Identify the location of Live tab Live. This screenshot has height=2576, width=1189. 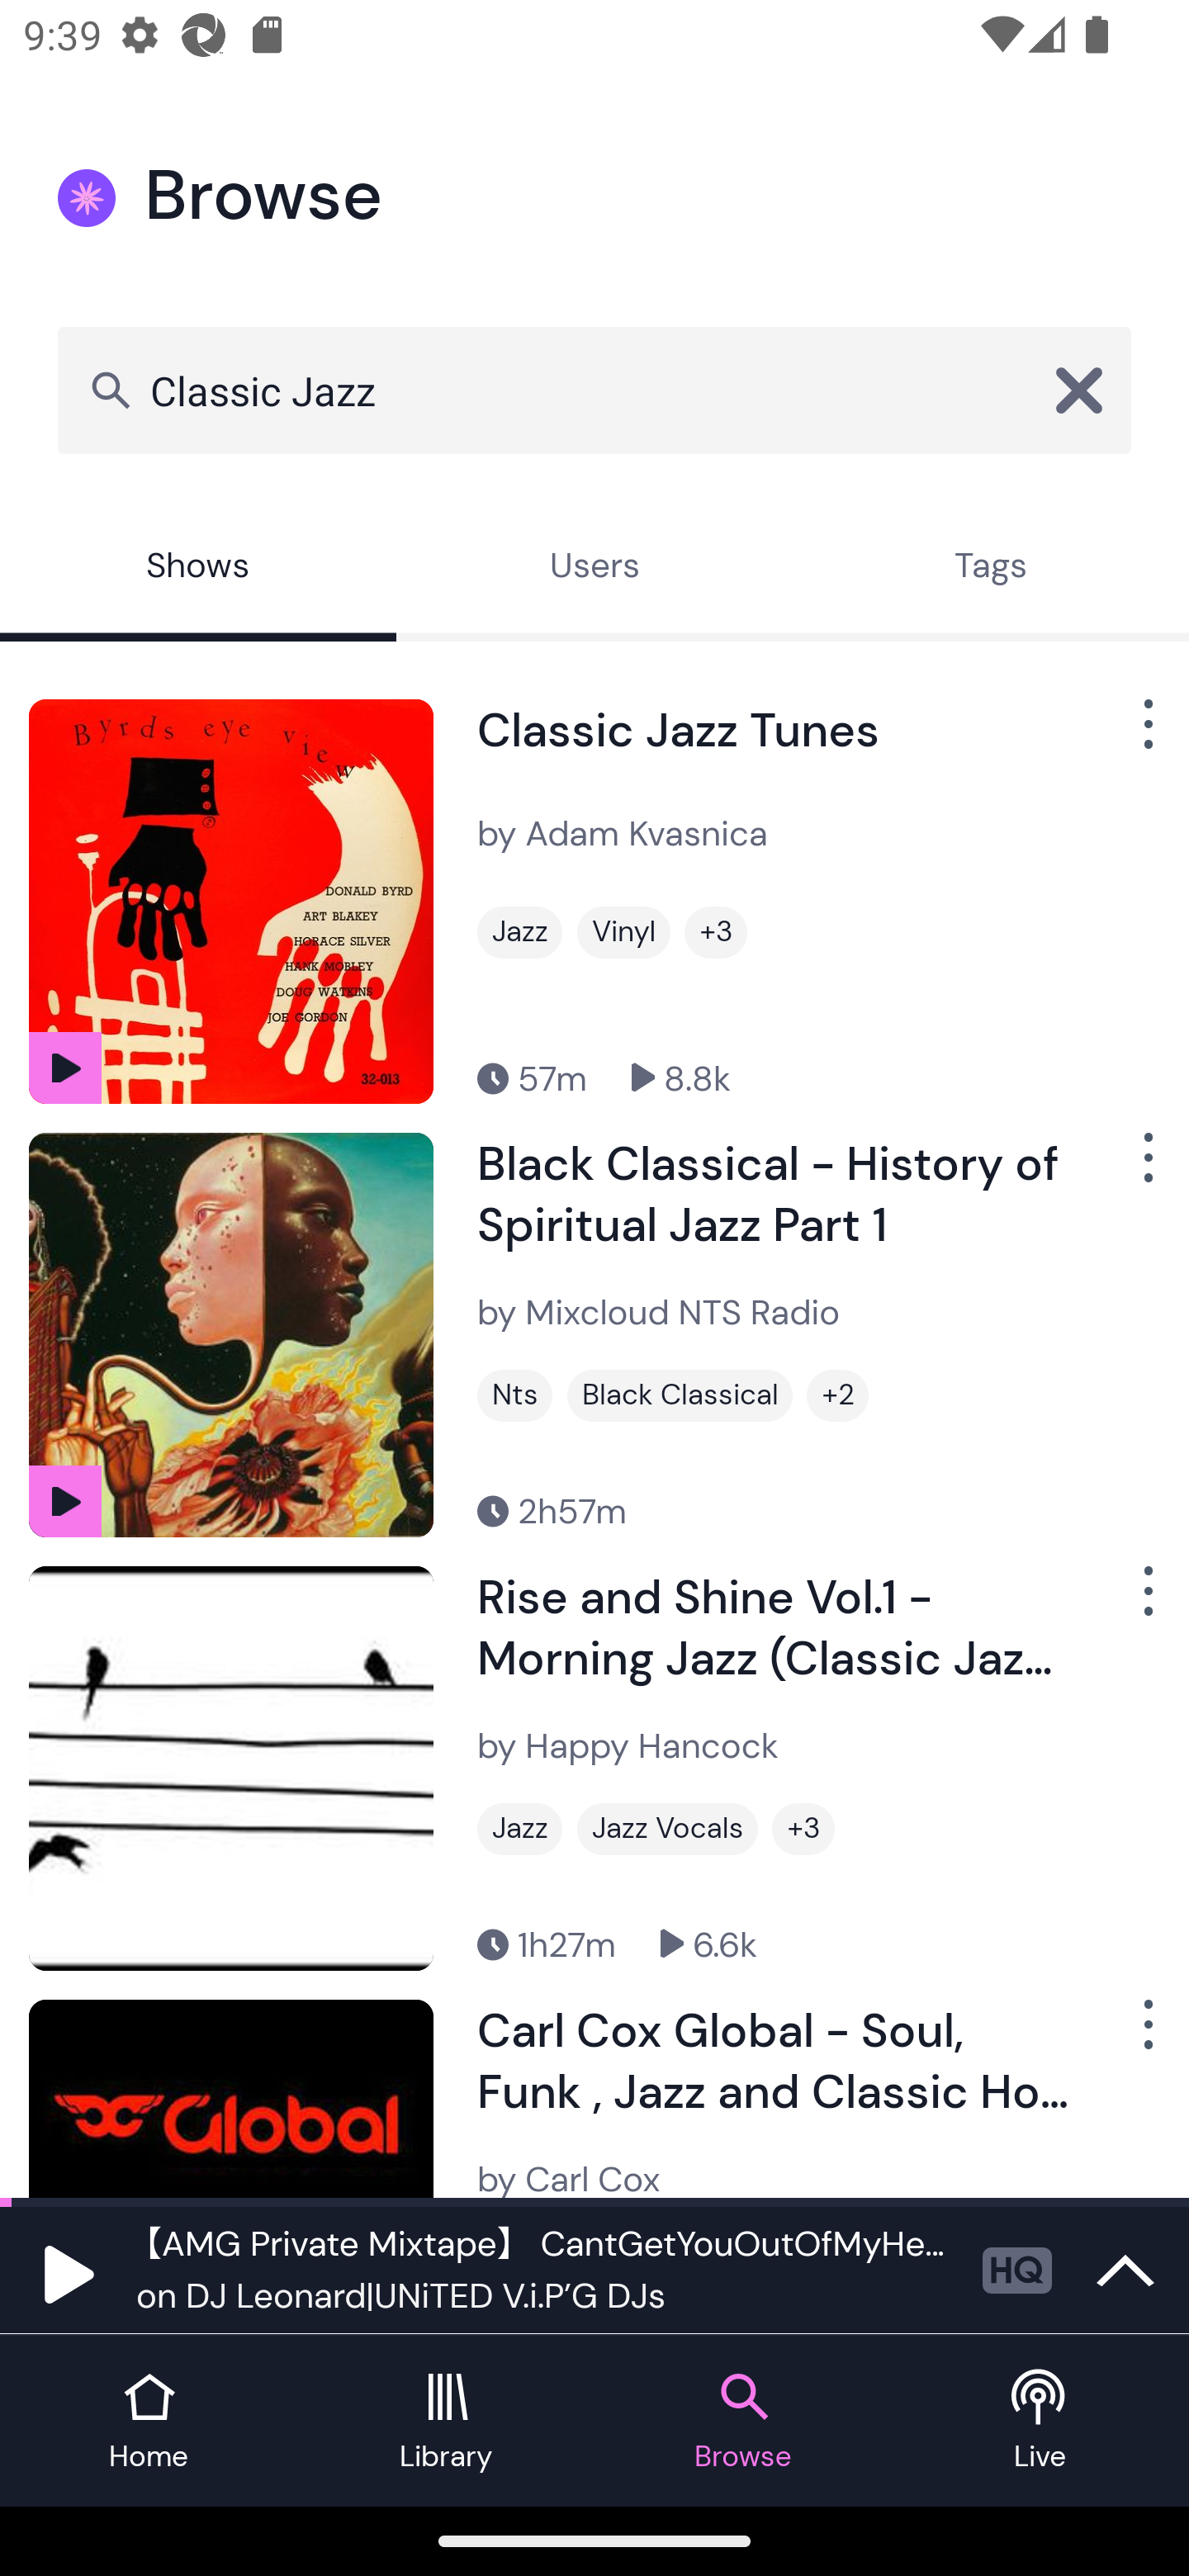
(1040, 2421).